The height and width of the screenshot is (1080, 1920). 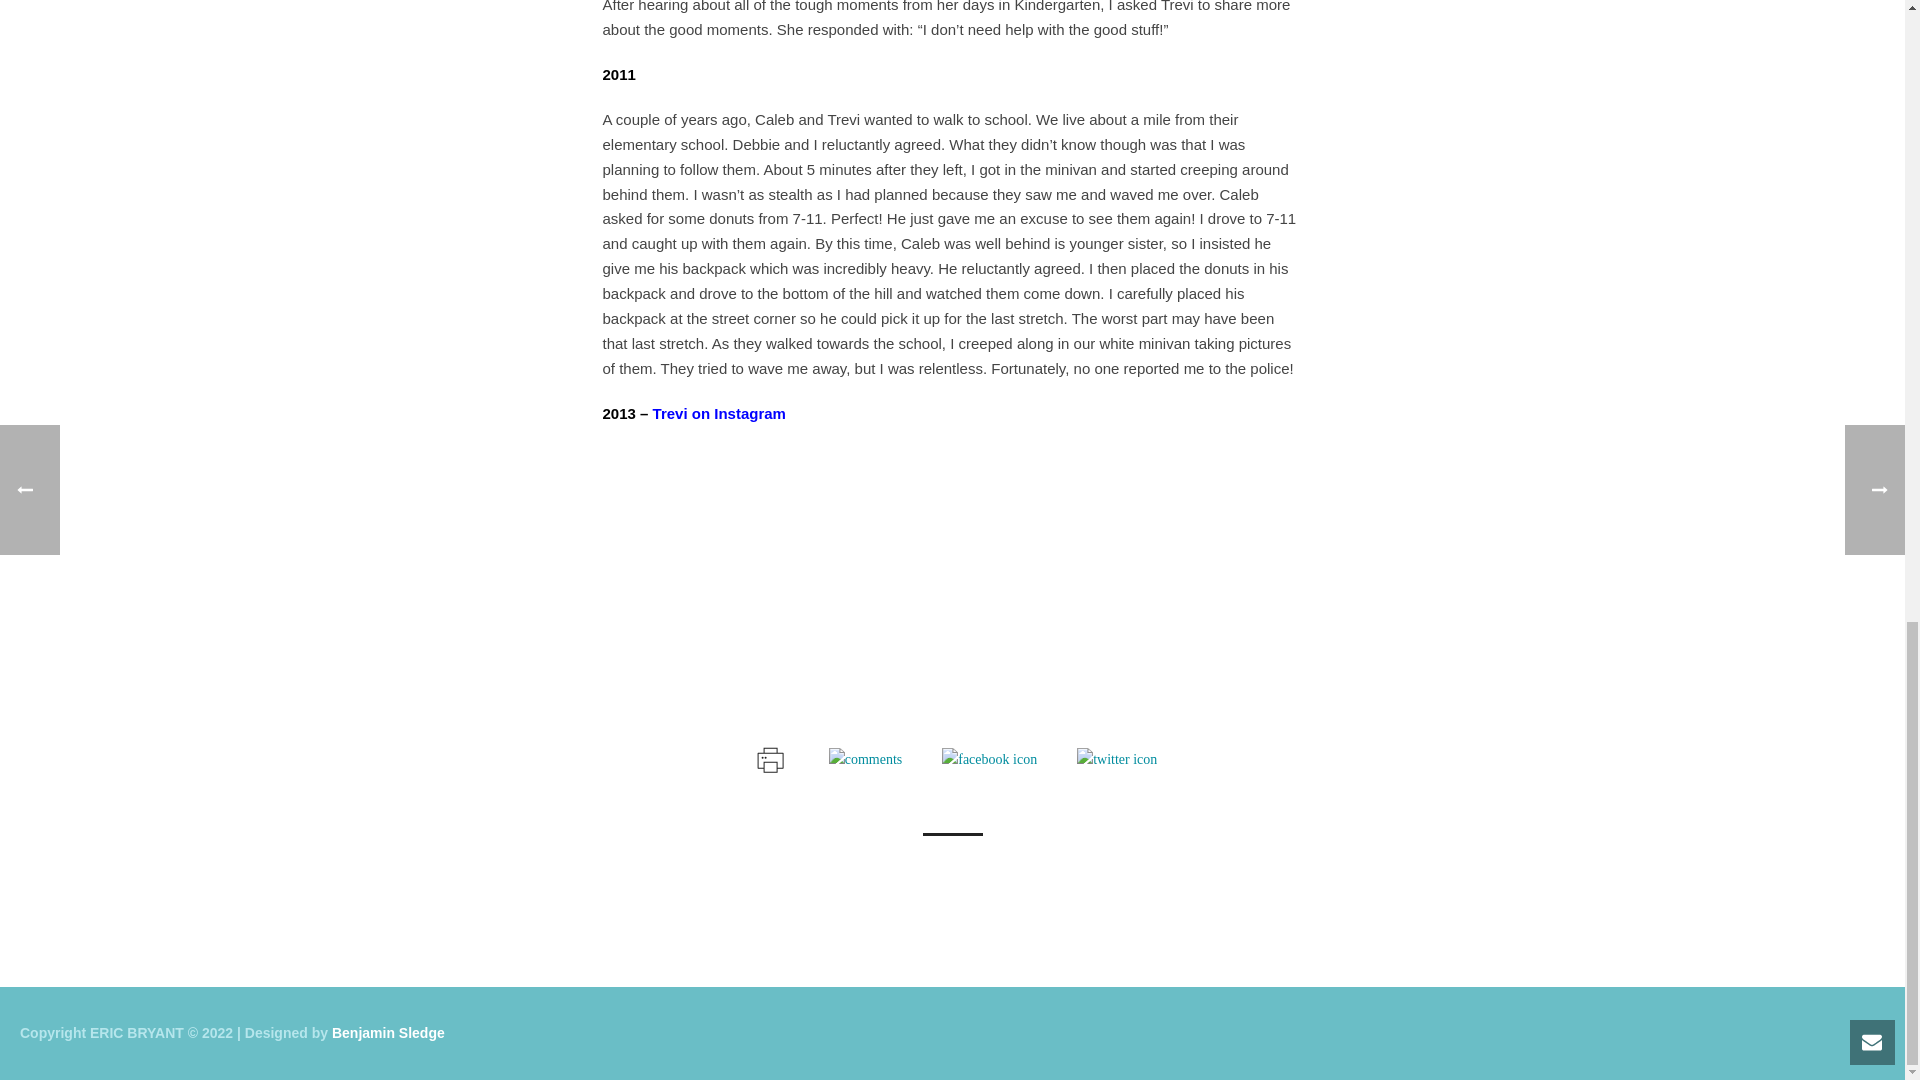 What do you see at coordinates (768, 756) in the screenshot?
I see `Print` at bounding box center [768, 756].